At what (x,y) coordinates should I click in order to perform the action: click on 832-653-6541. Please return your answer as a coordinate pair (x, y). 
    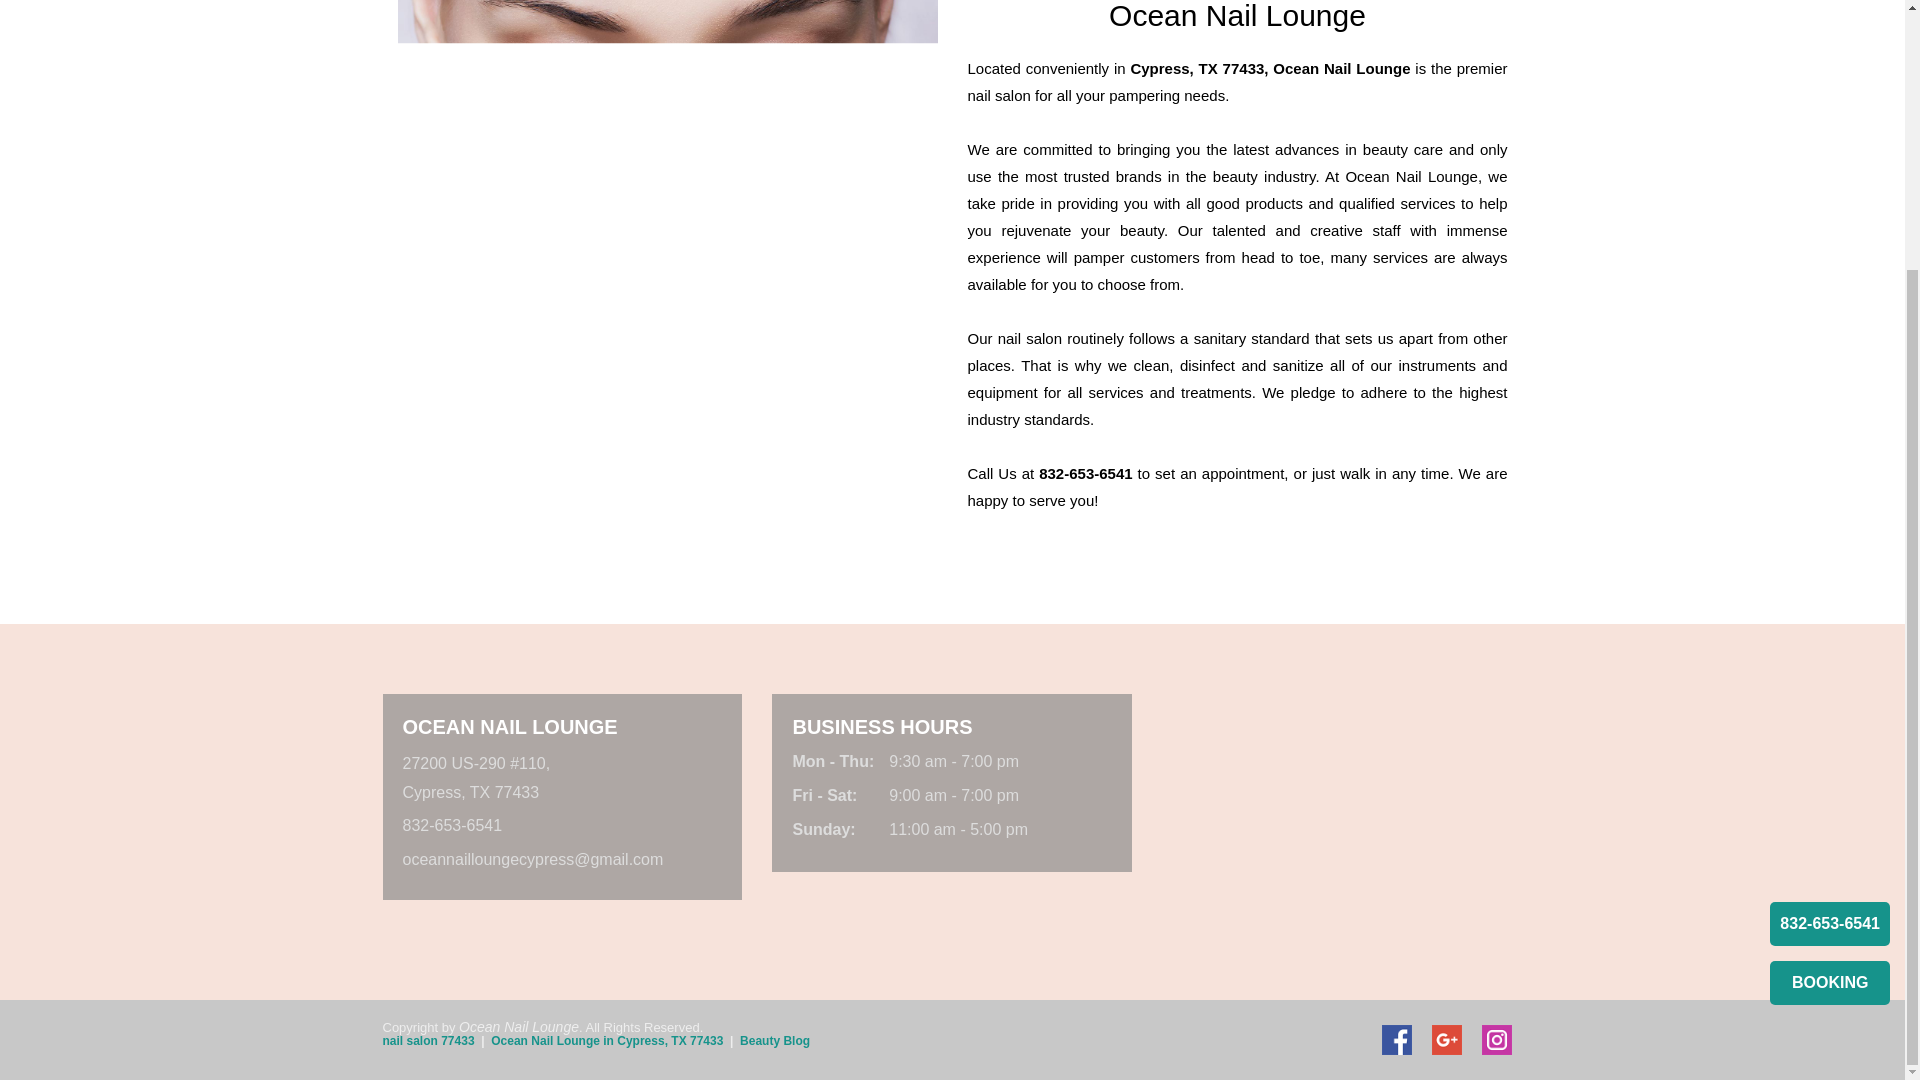
    Looking at the image, I should click on (1830, 578).